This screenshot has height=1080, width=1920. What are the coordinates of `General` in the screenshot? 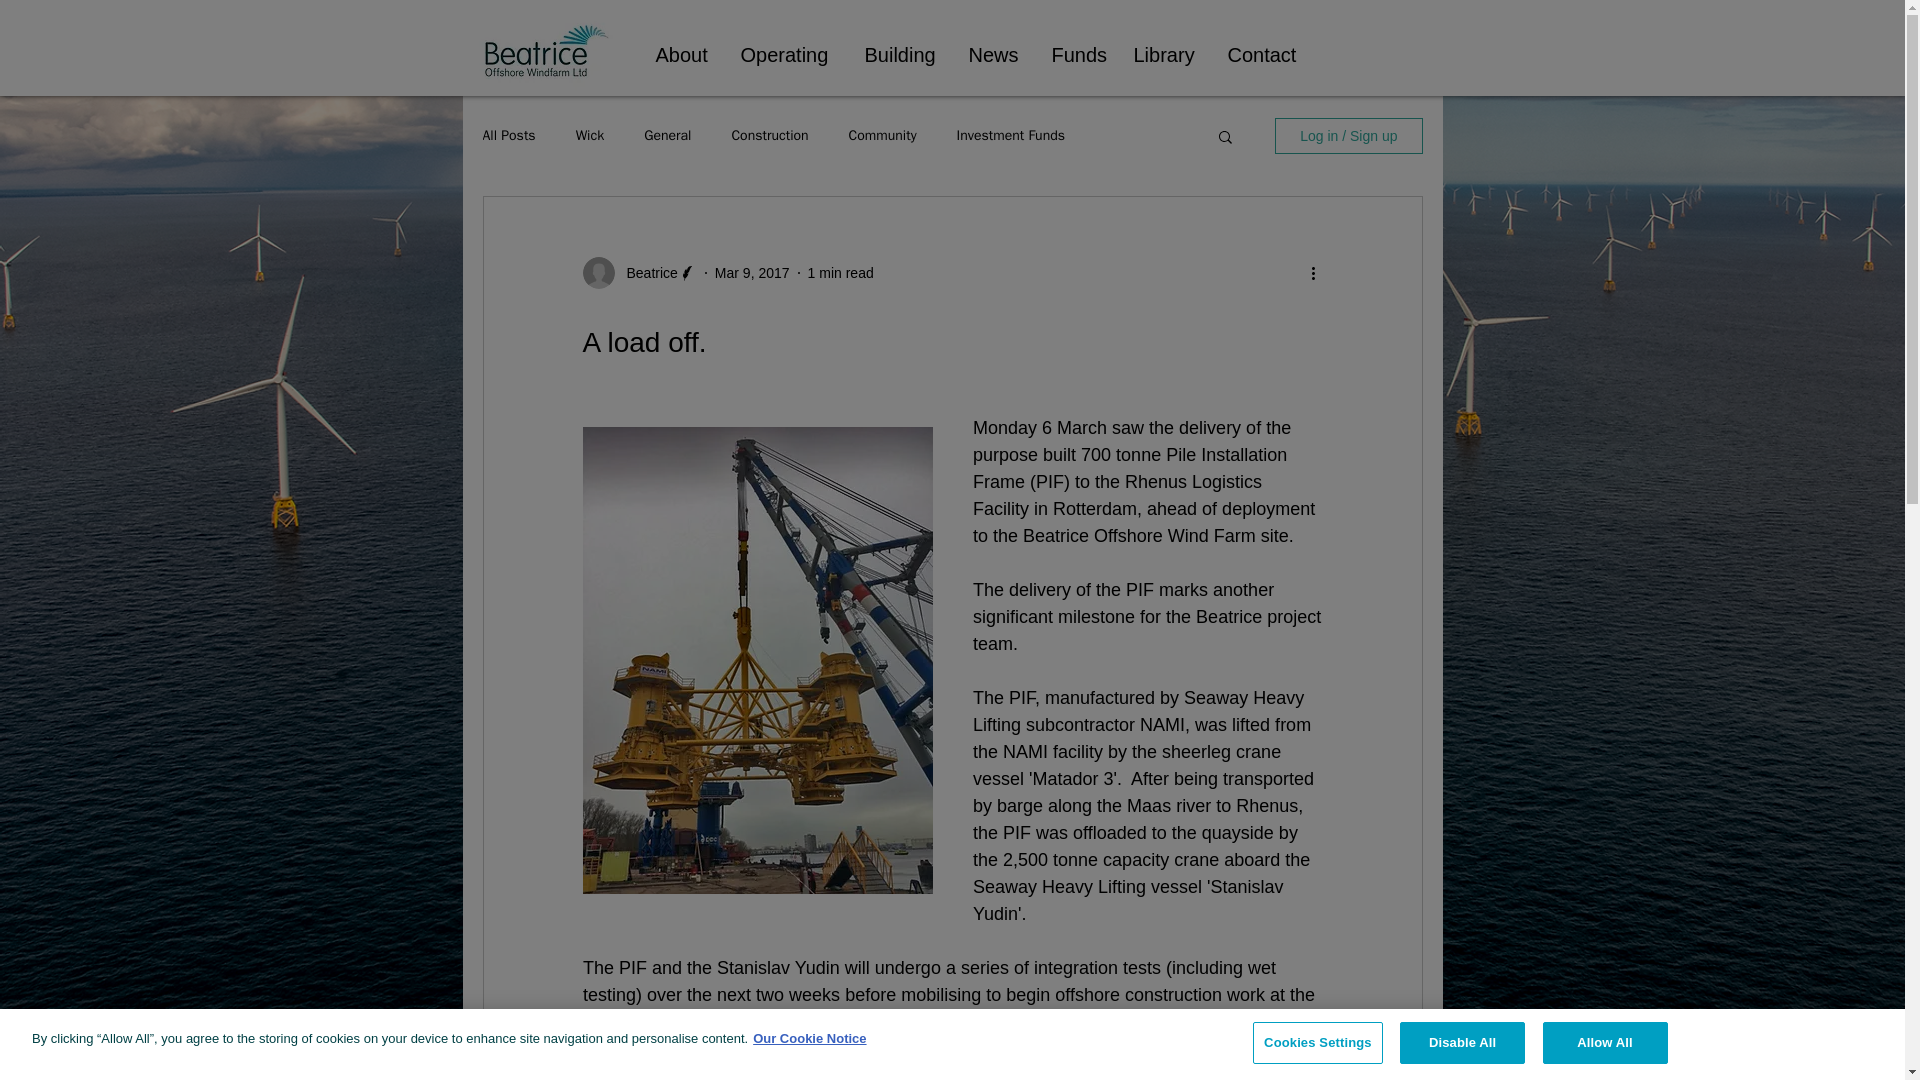 It's located at (667, 136).